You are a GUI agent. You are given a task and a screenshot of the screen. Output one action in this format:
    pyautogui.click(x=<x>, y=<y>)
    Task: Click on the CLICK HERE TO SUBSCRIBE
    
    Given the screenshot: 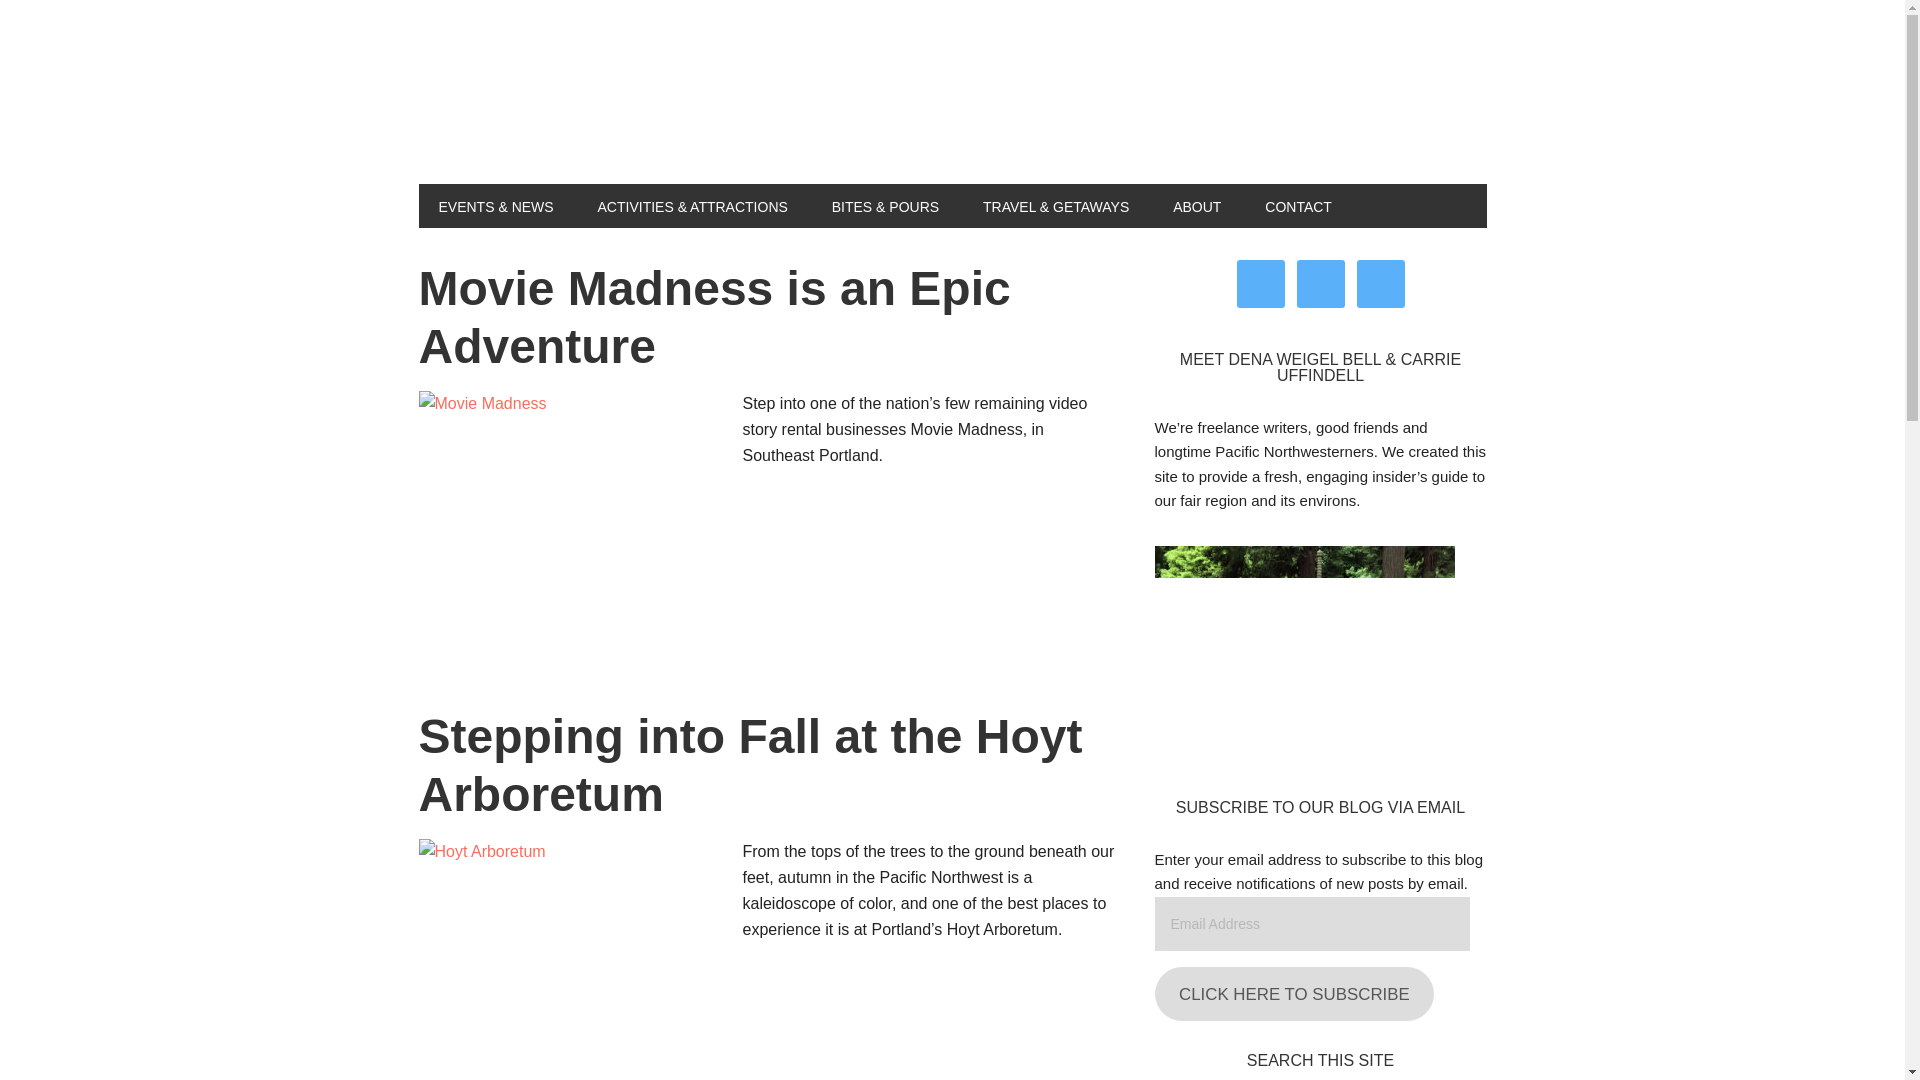 What is the action you would take?
    pyautogui.click(x=1294, y=993)
    